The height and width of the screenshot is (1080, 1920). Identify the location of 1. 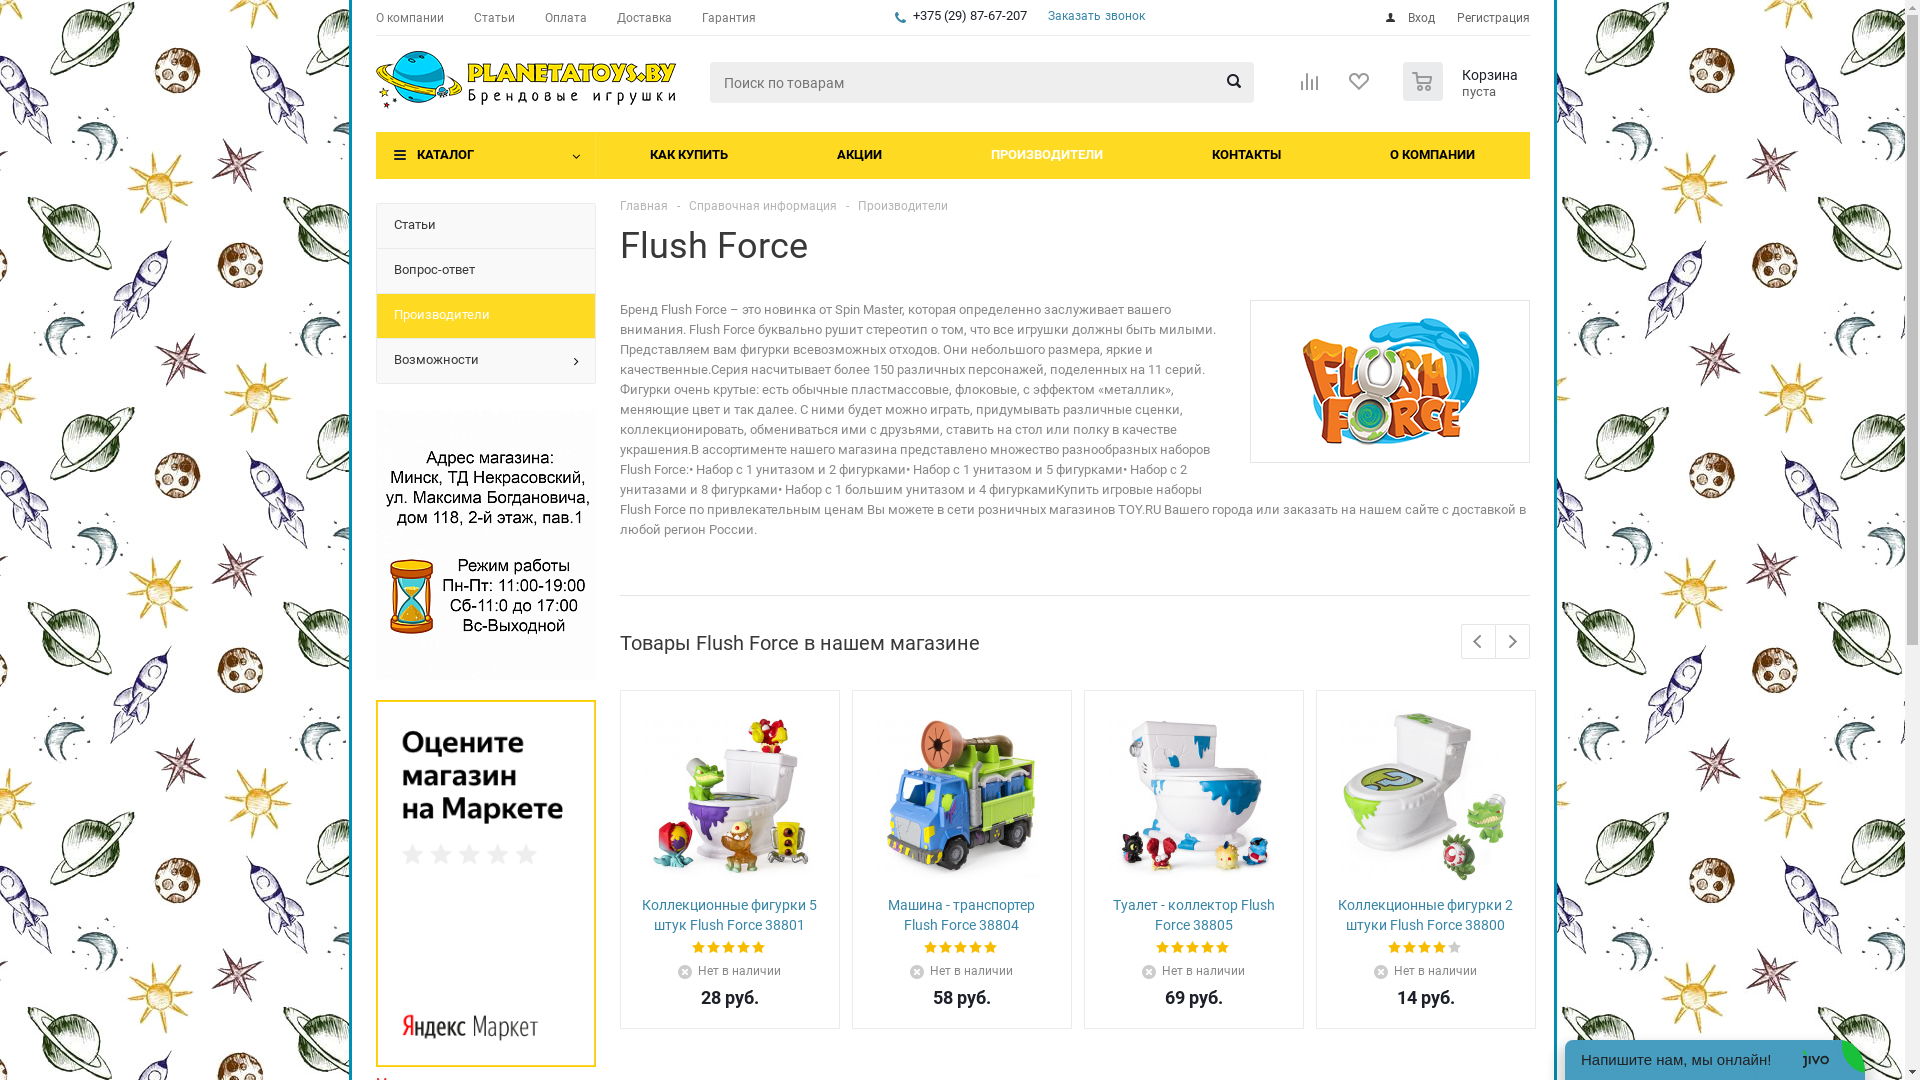
(700, 948).